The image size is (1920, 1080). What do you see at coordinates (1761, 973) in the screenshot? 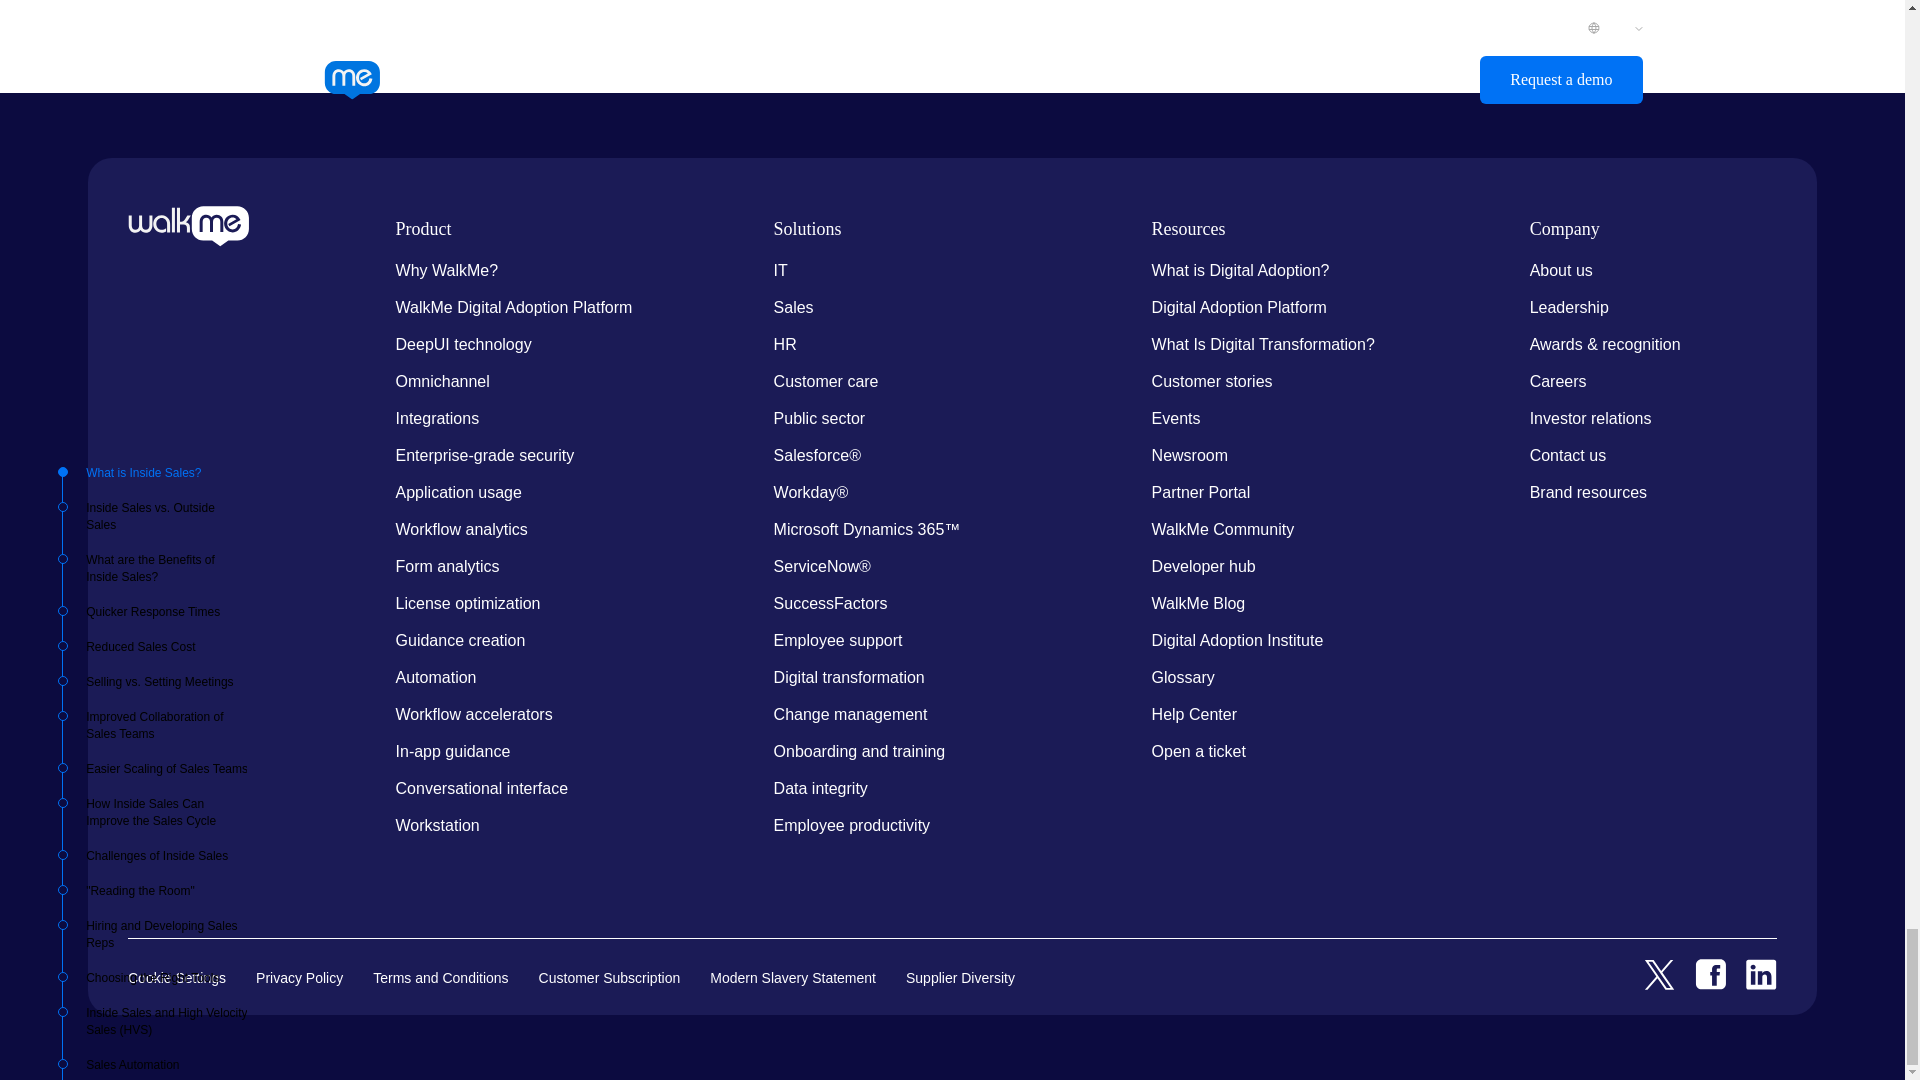
I see `Linked In` at bounding box center [1761, 973].